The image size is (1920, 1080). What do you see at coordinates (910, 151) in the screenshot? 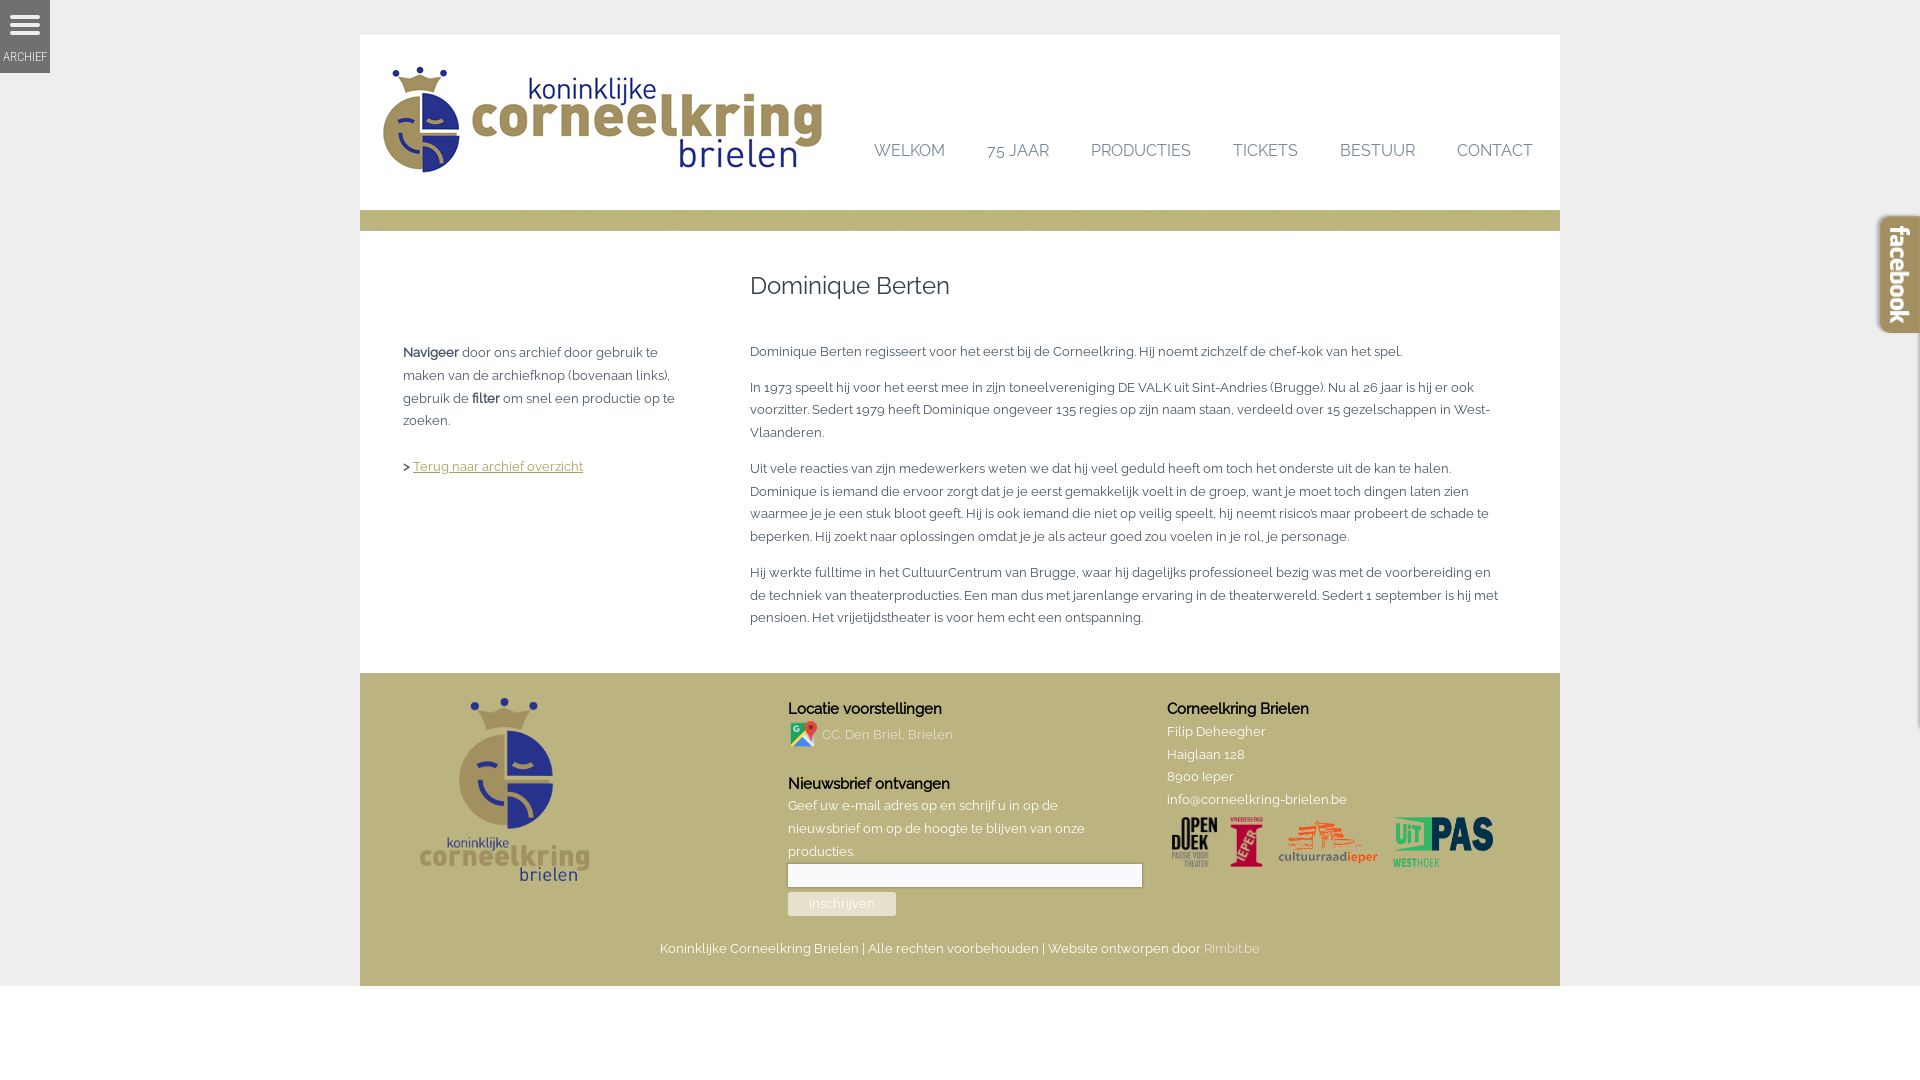
I see `WELKOM` at bounding box center [910, 151].